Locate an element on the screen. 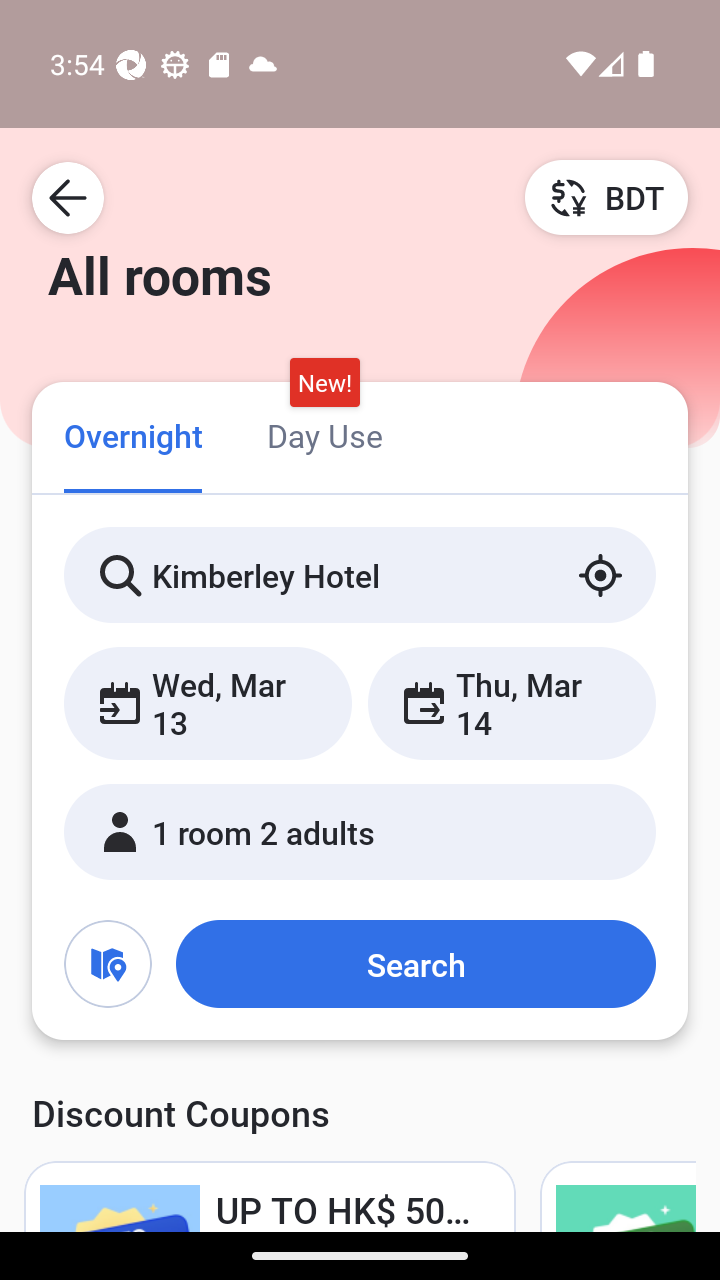 This screenshot has width=720, height=1280. Thu, Mar 14 is located at coordinates (511, 703).